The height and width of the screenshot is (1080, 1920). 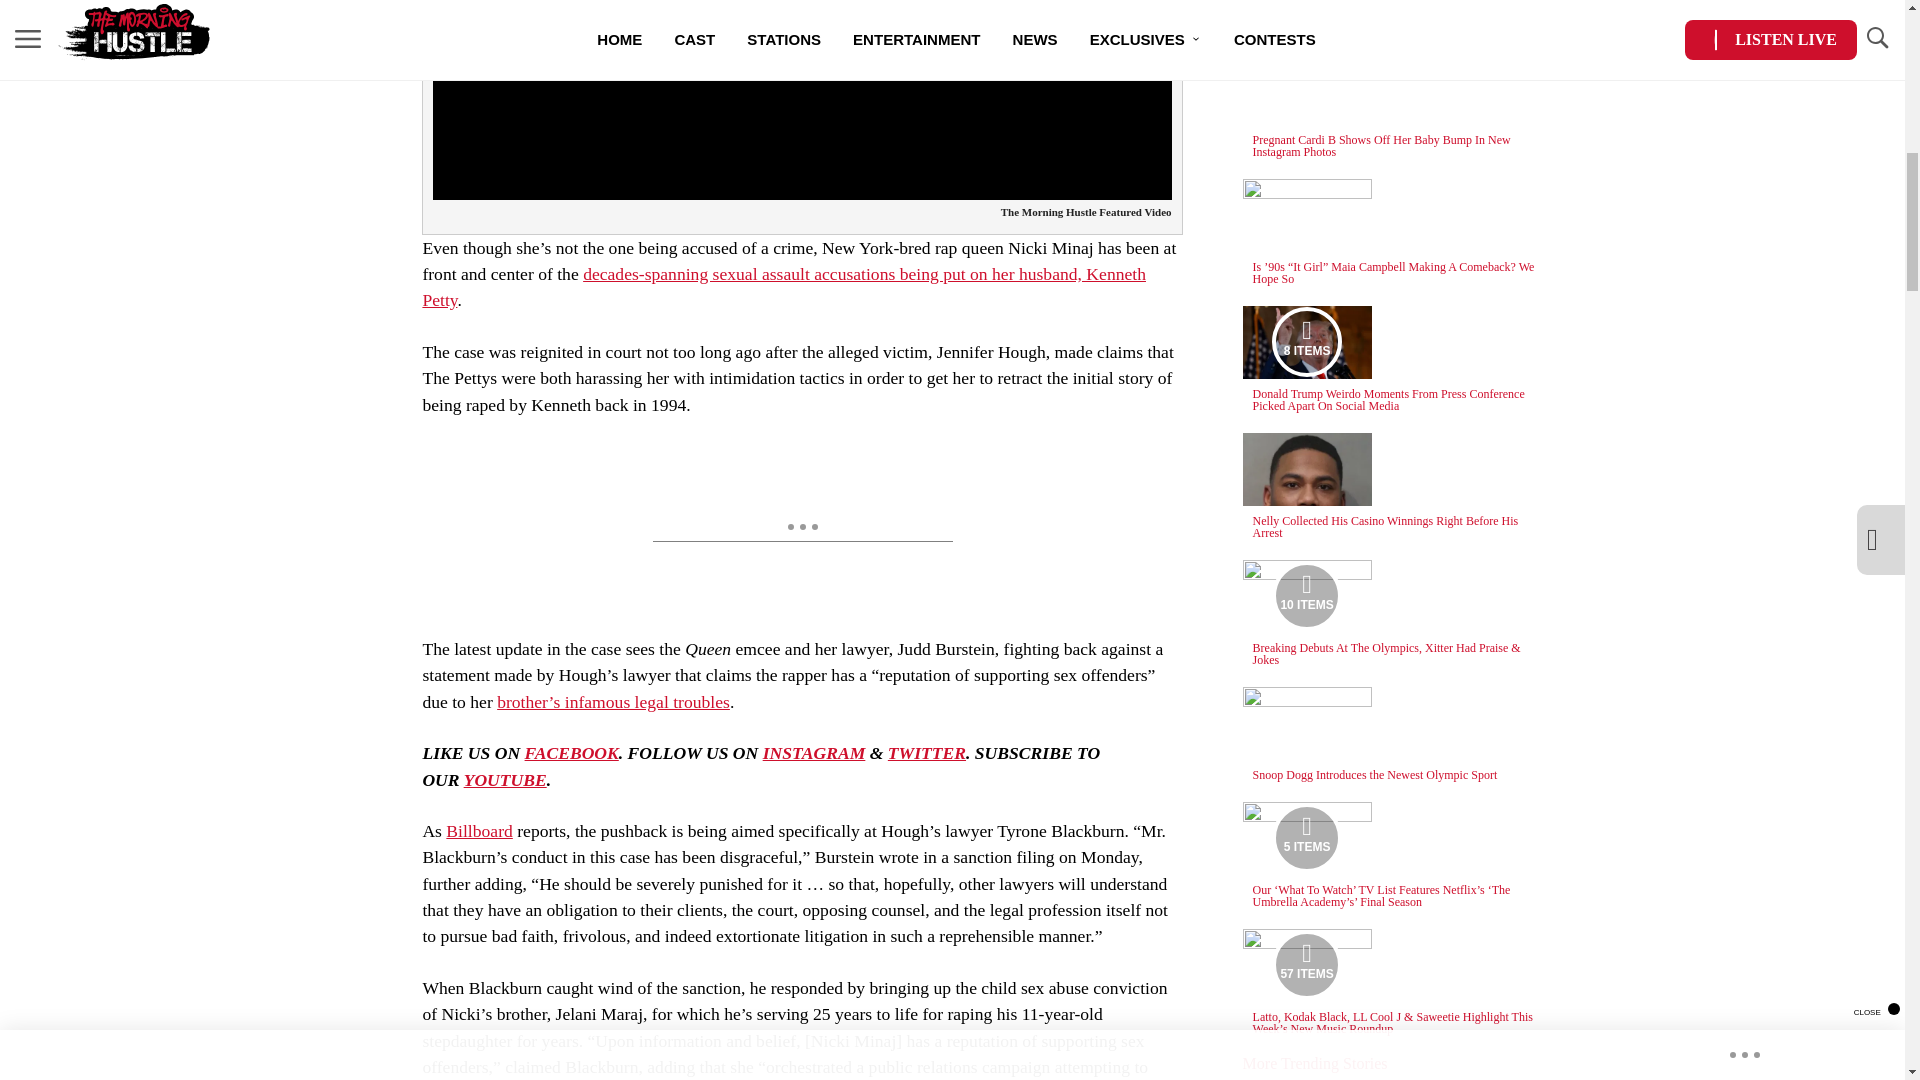 I want to click on INSTAGRAM, so click(x=814, y=752).